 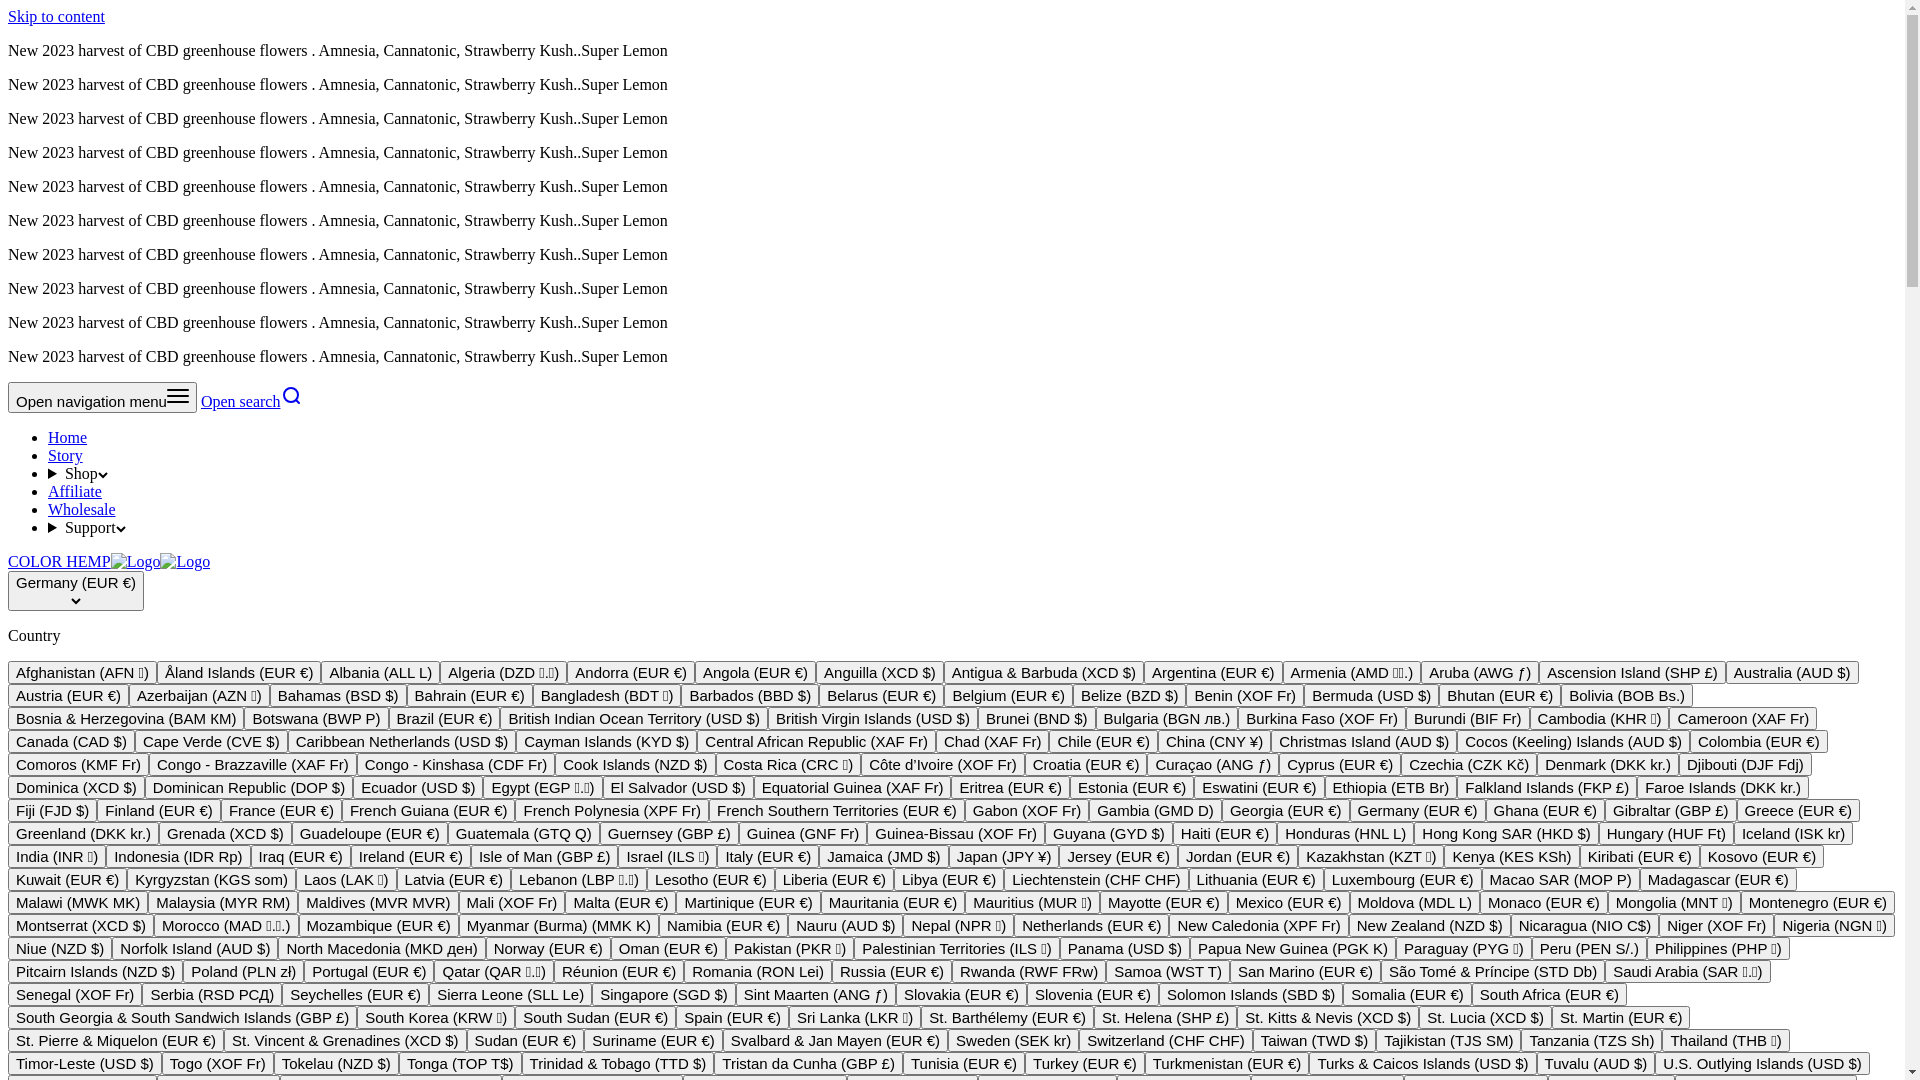 What do you see at coordinates (758, 972) in the screenshot?
I see `Romania (RON Lei)` at bounding box center [758, 972].